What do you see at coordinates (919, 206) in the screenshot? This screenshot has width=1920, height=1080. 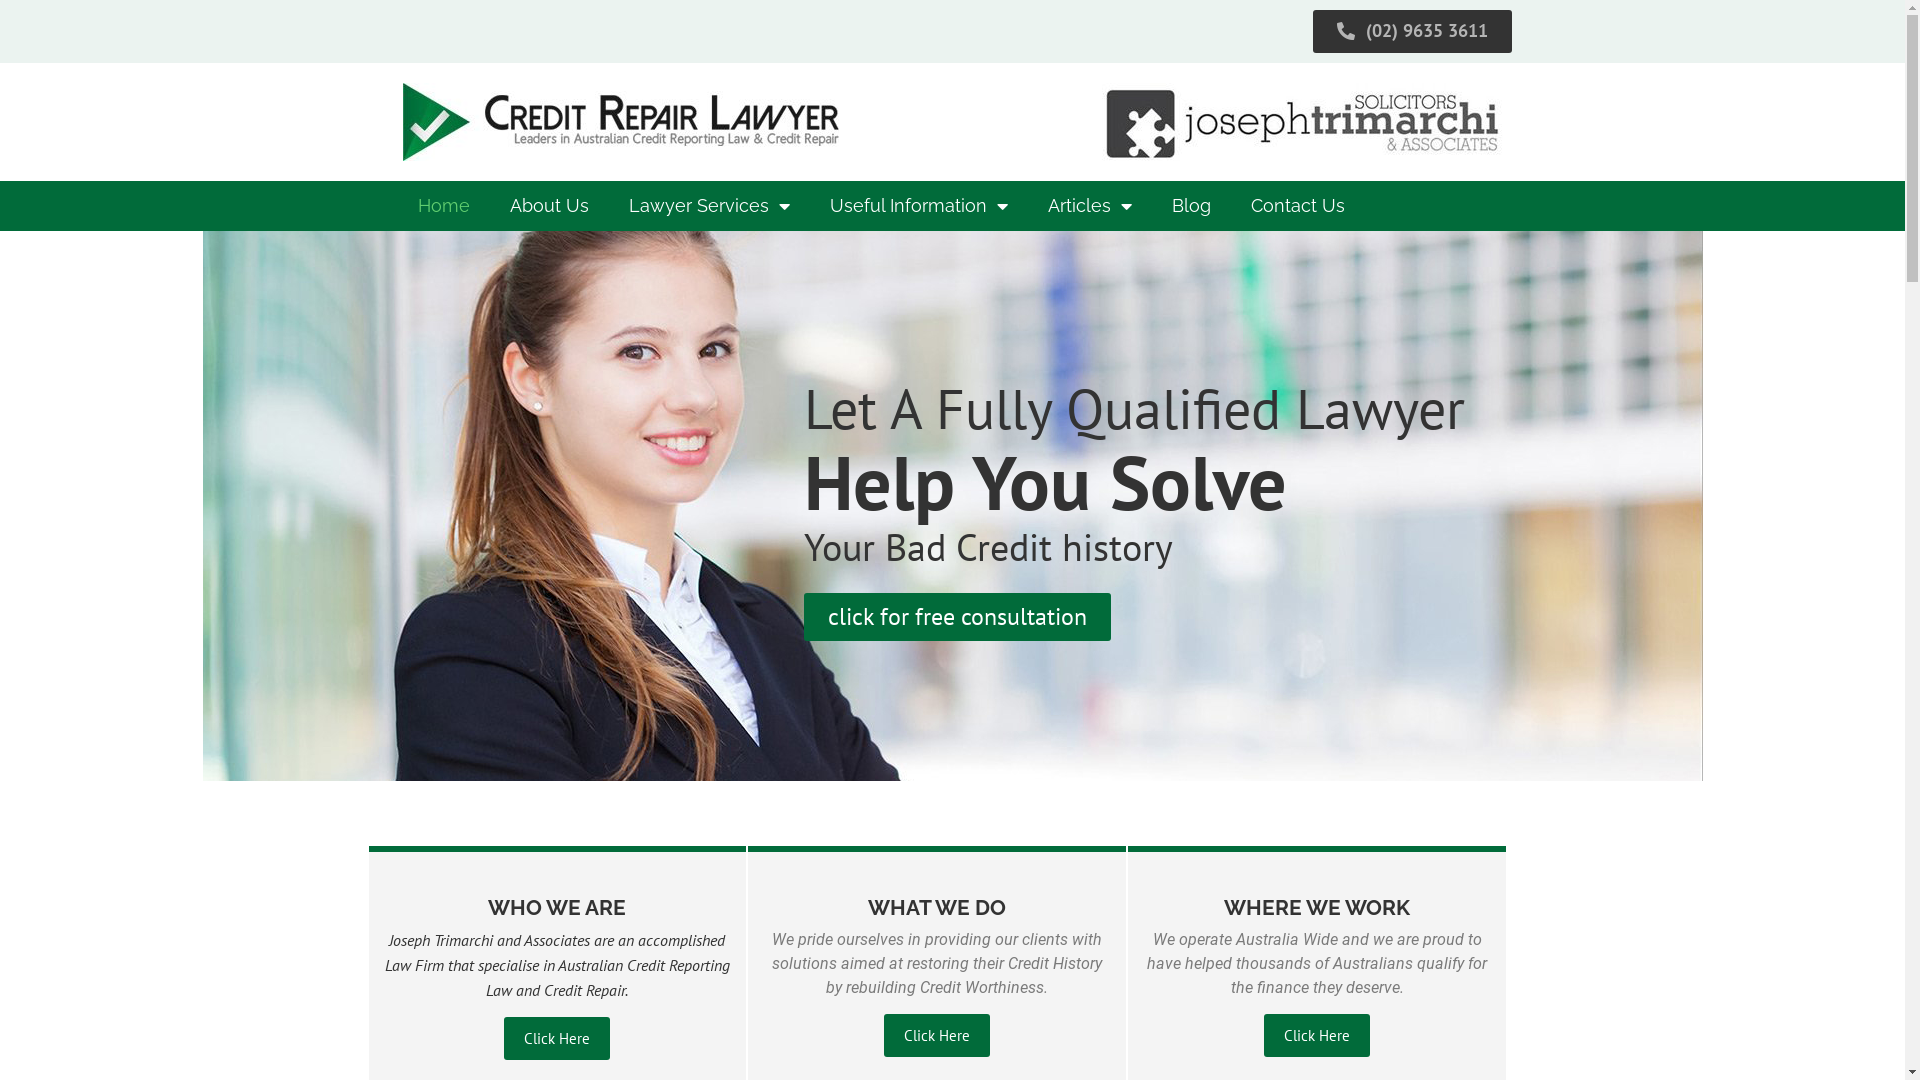 I see `Useful Information` at bounding box center [919, 206].